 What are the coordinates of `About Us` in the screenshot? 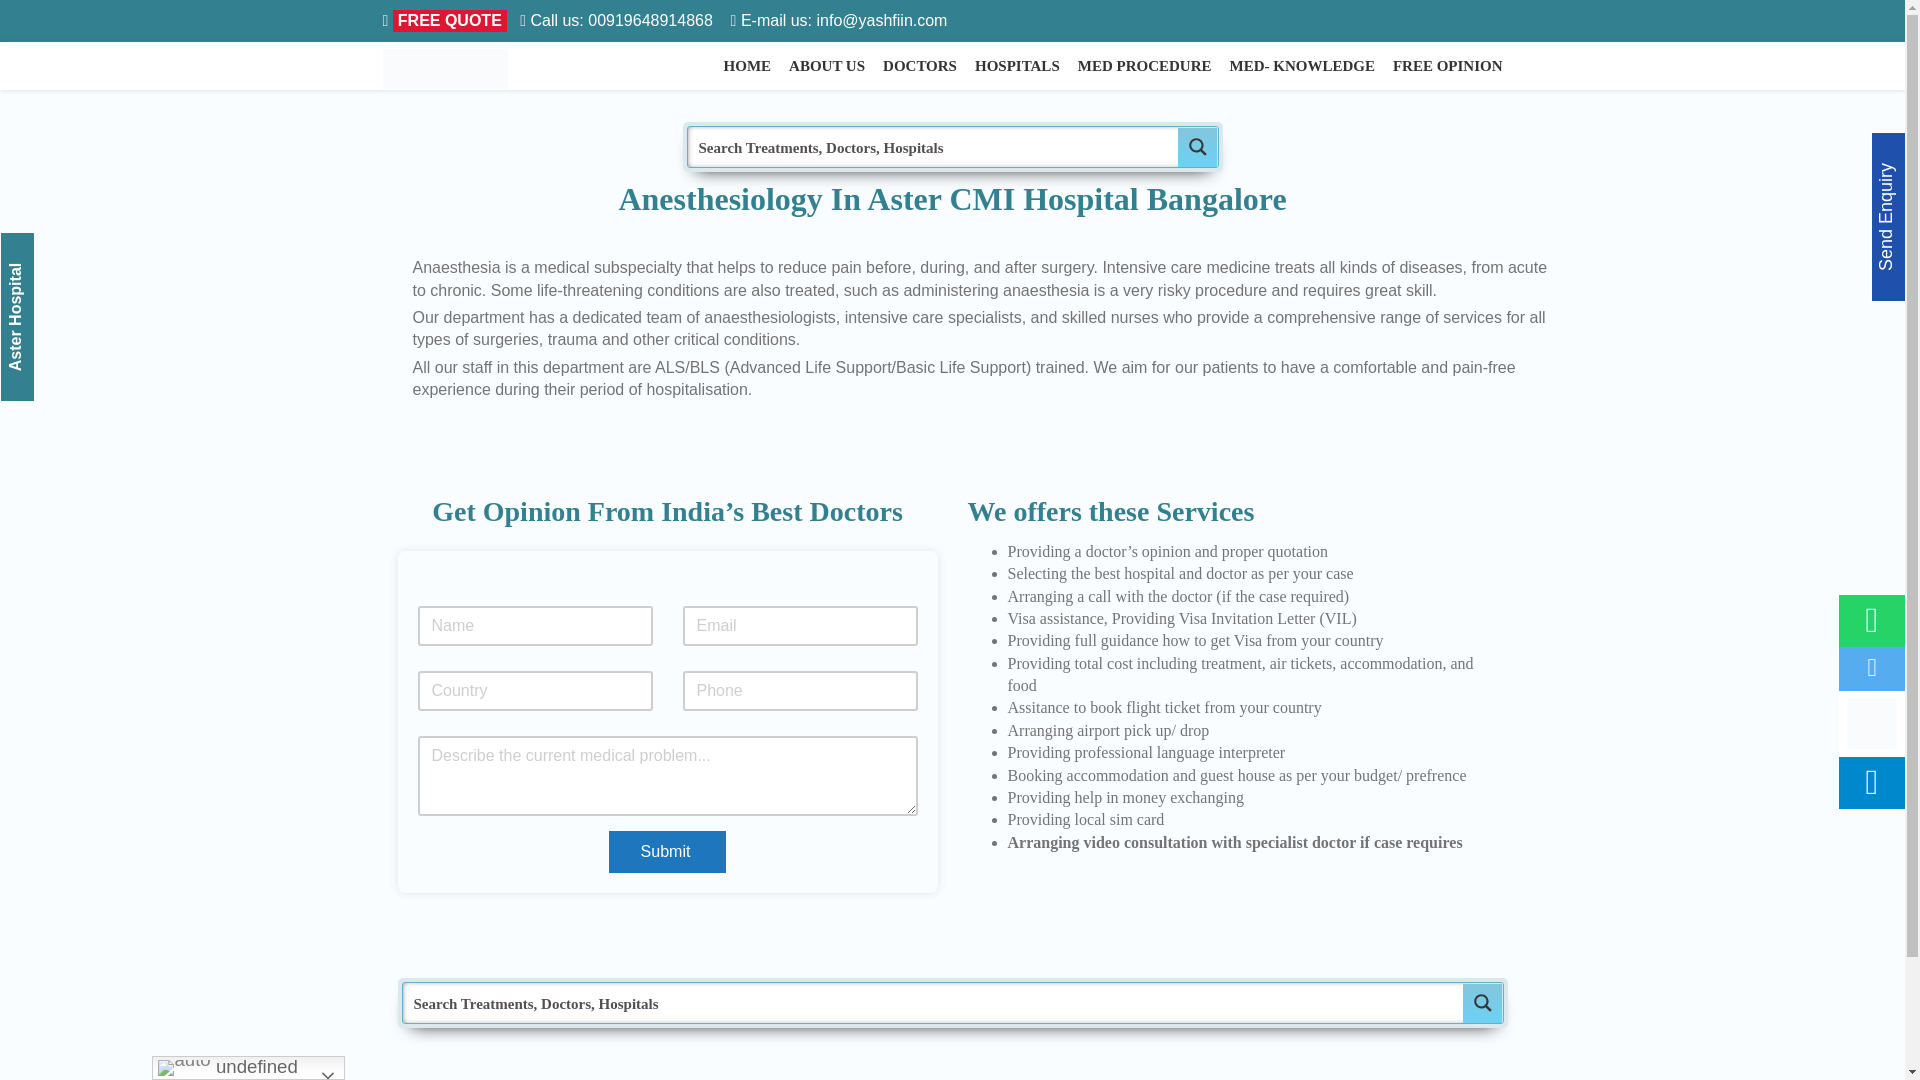 It's located at (1666, 106).